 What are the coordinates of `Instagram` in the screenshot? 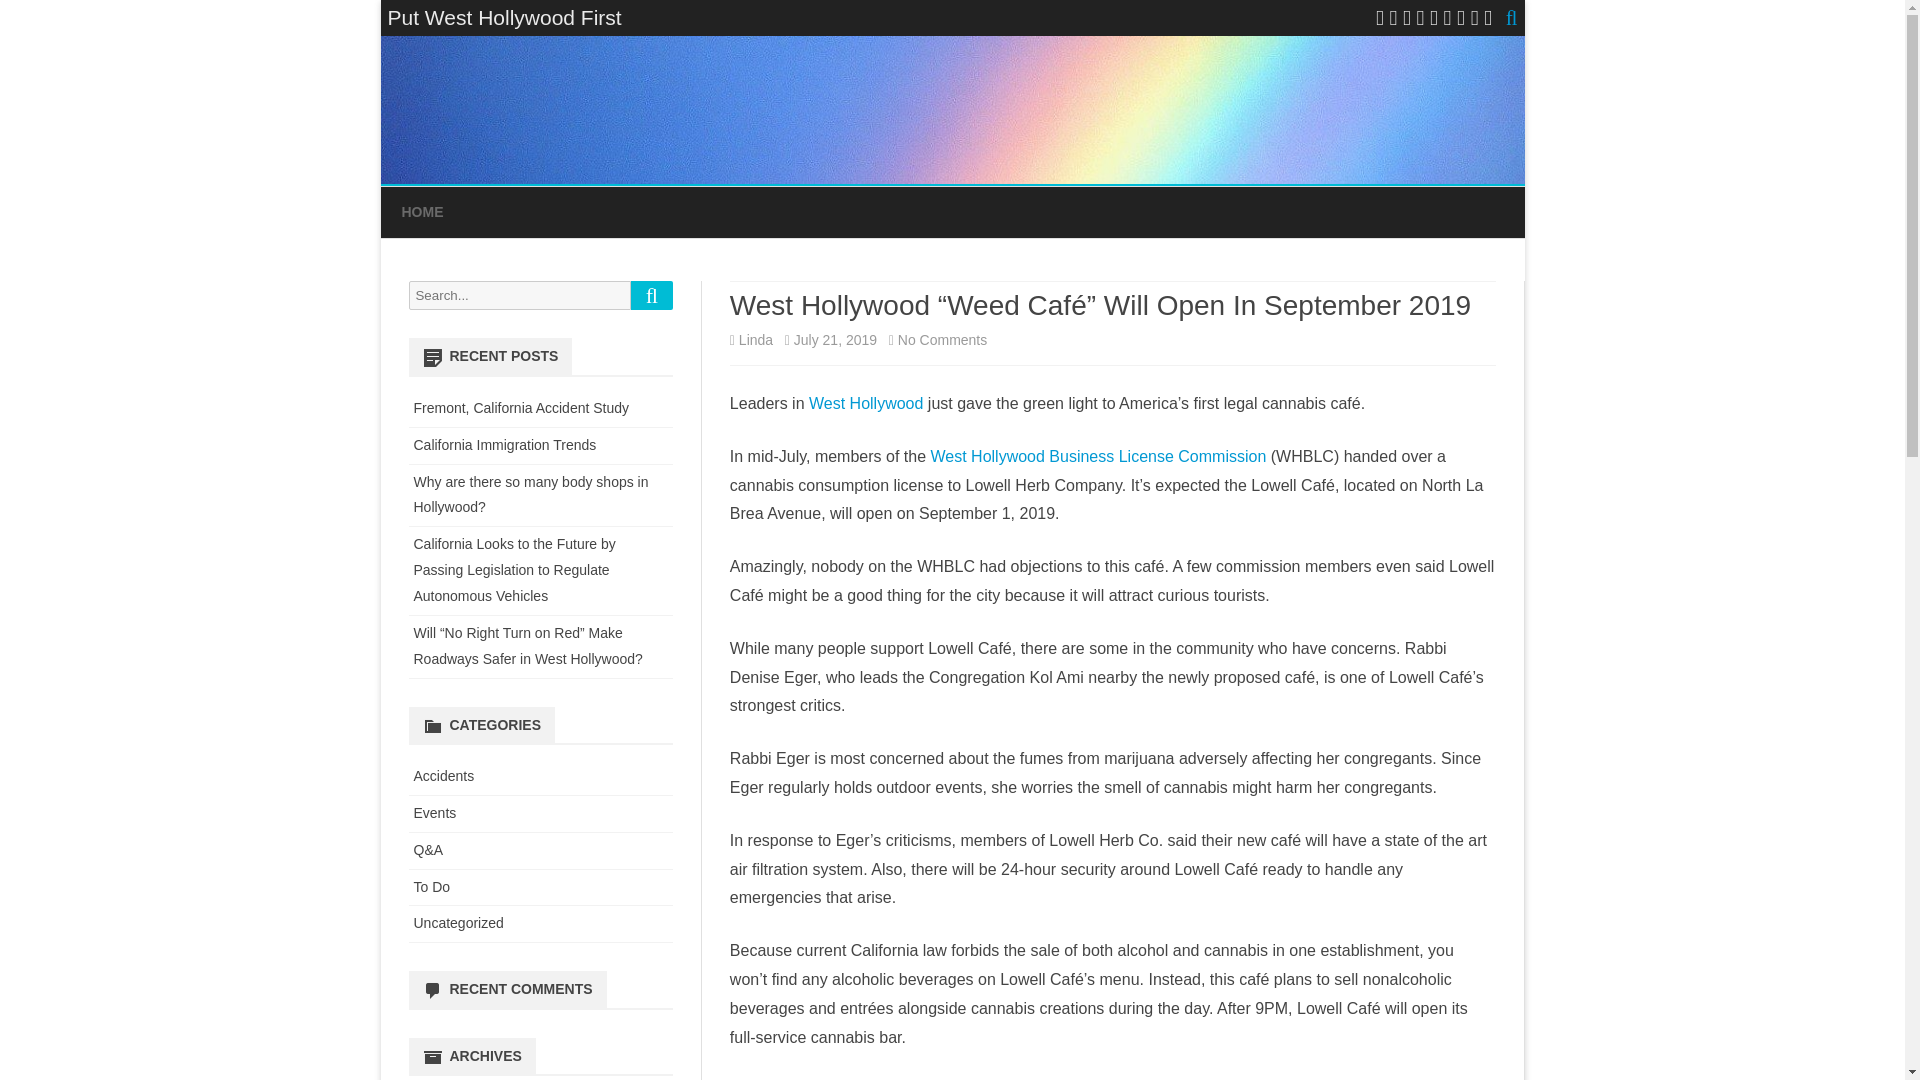 It's located at (1447, 18).